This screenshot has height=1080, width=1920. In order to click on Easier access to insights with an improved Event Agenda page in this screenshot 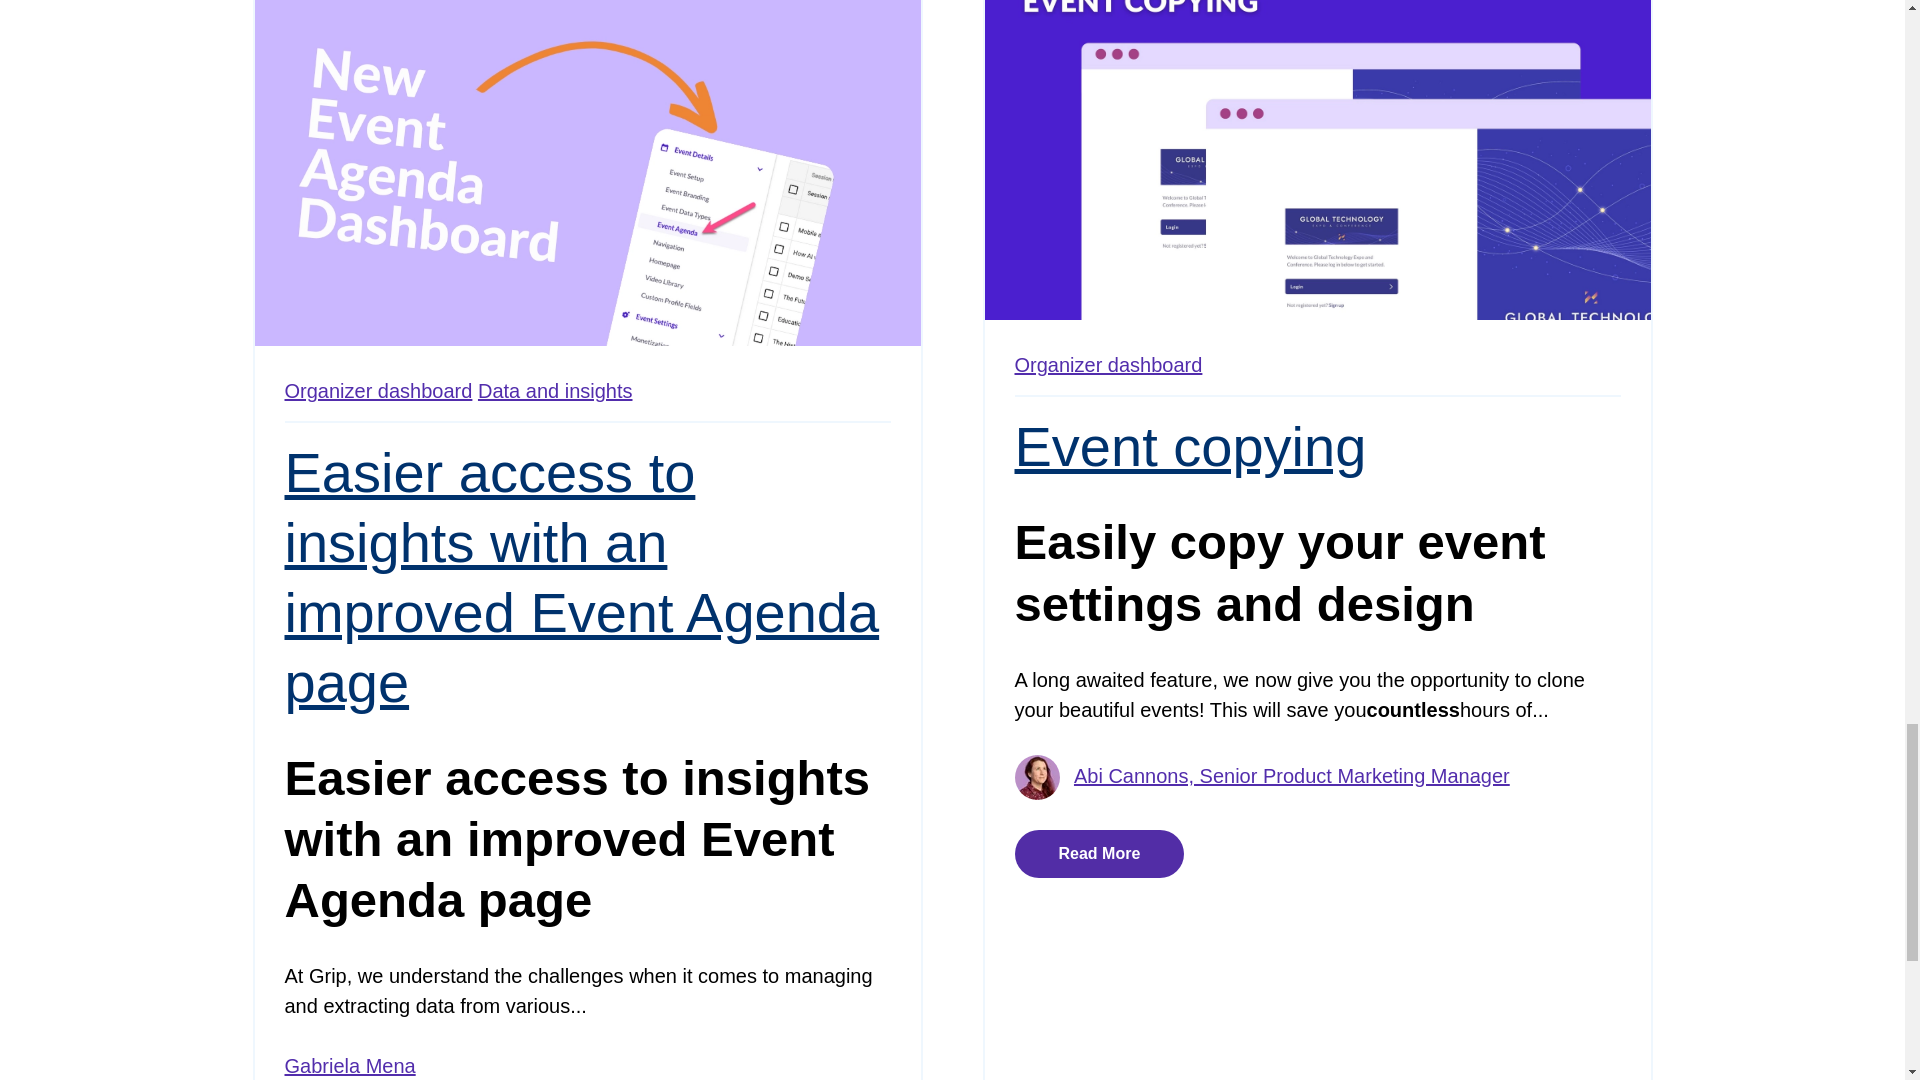, I will do `click(582, 576)`.